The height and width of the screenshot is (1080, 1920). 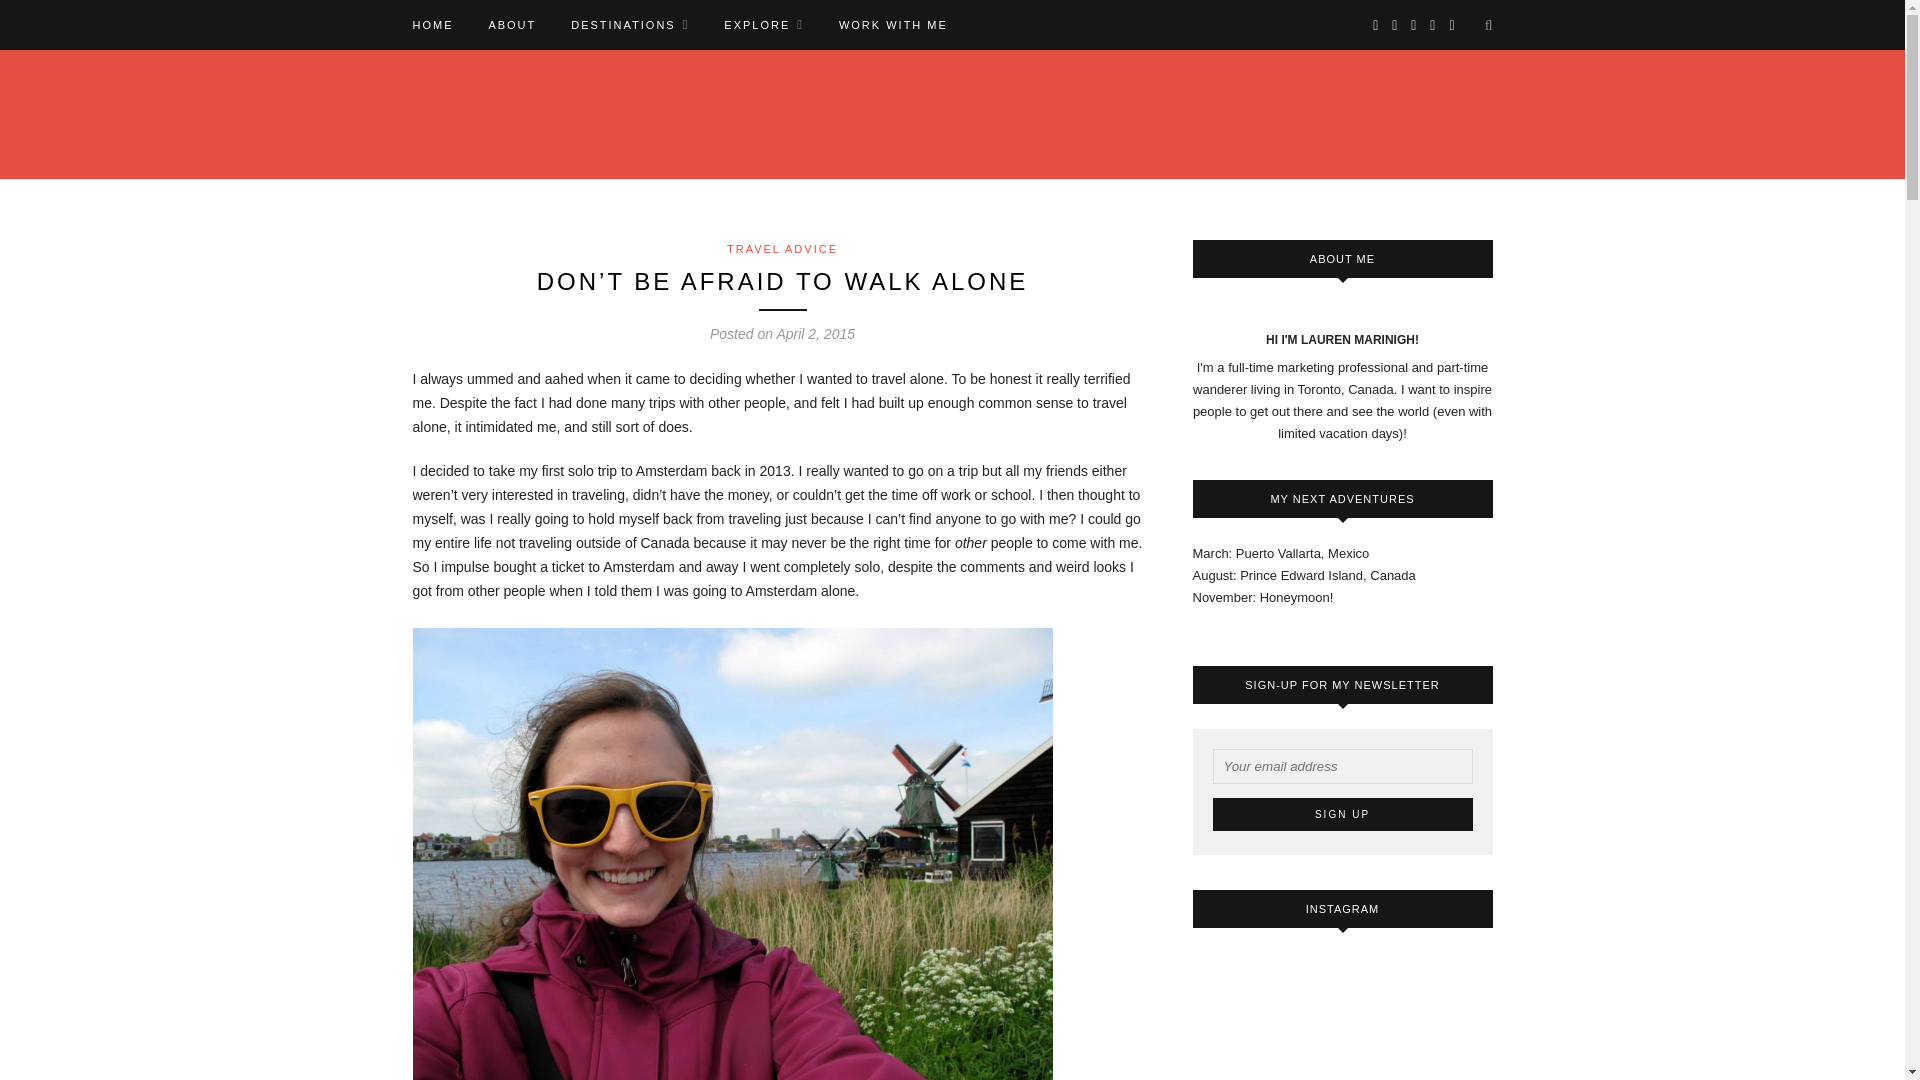 What do you see at coordinates (764, 24) in the screenshot?
I see `EXPLORE` at bounding box center [764, 24].